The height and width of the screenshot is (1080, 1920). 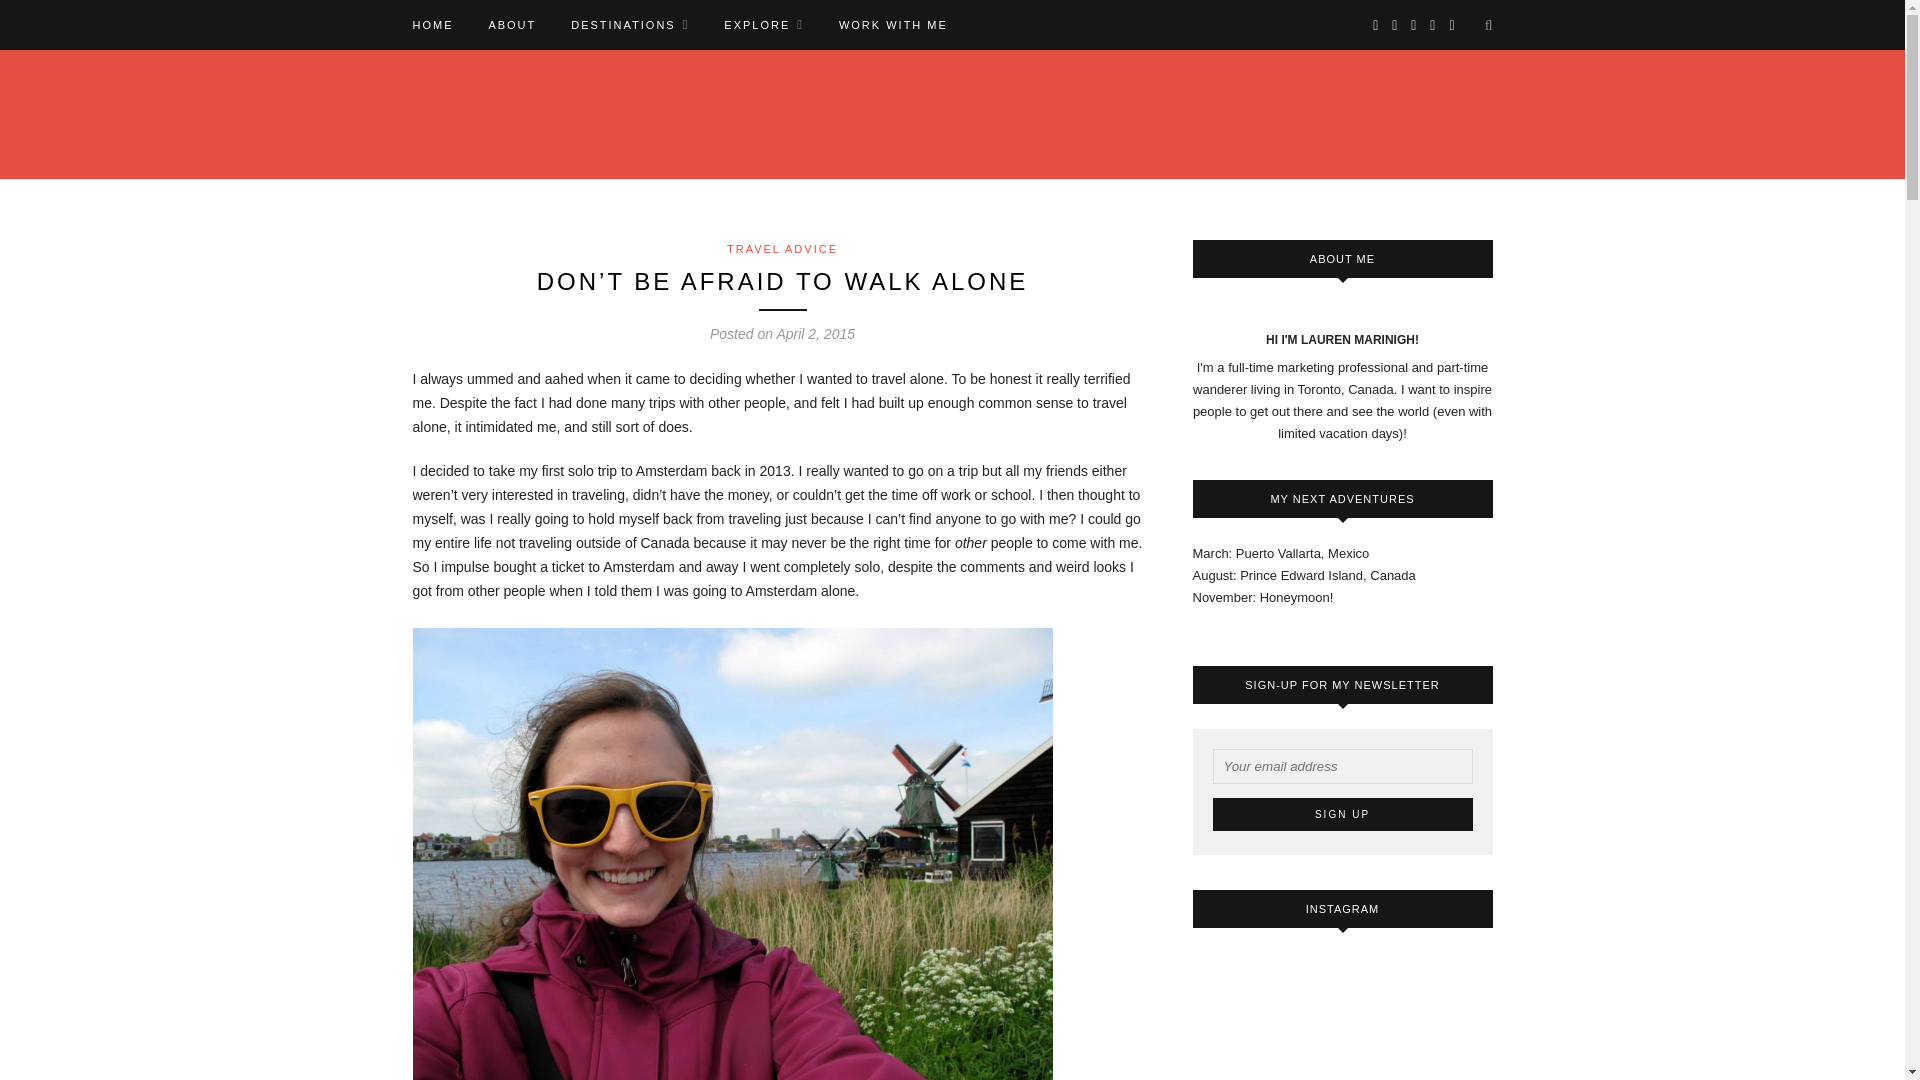 What do you see at coordinates (764, 24) in the screenshot?
I see `EXPLORE` at bounding box center [764, 24].